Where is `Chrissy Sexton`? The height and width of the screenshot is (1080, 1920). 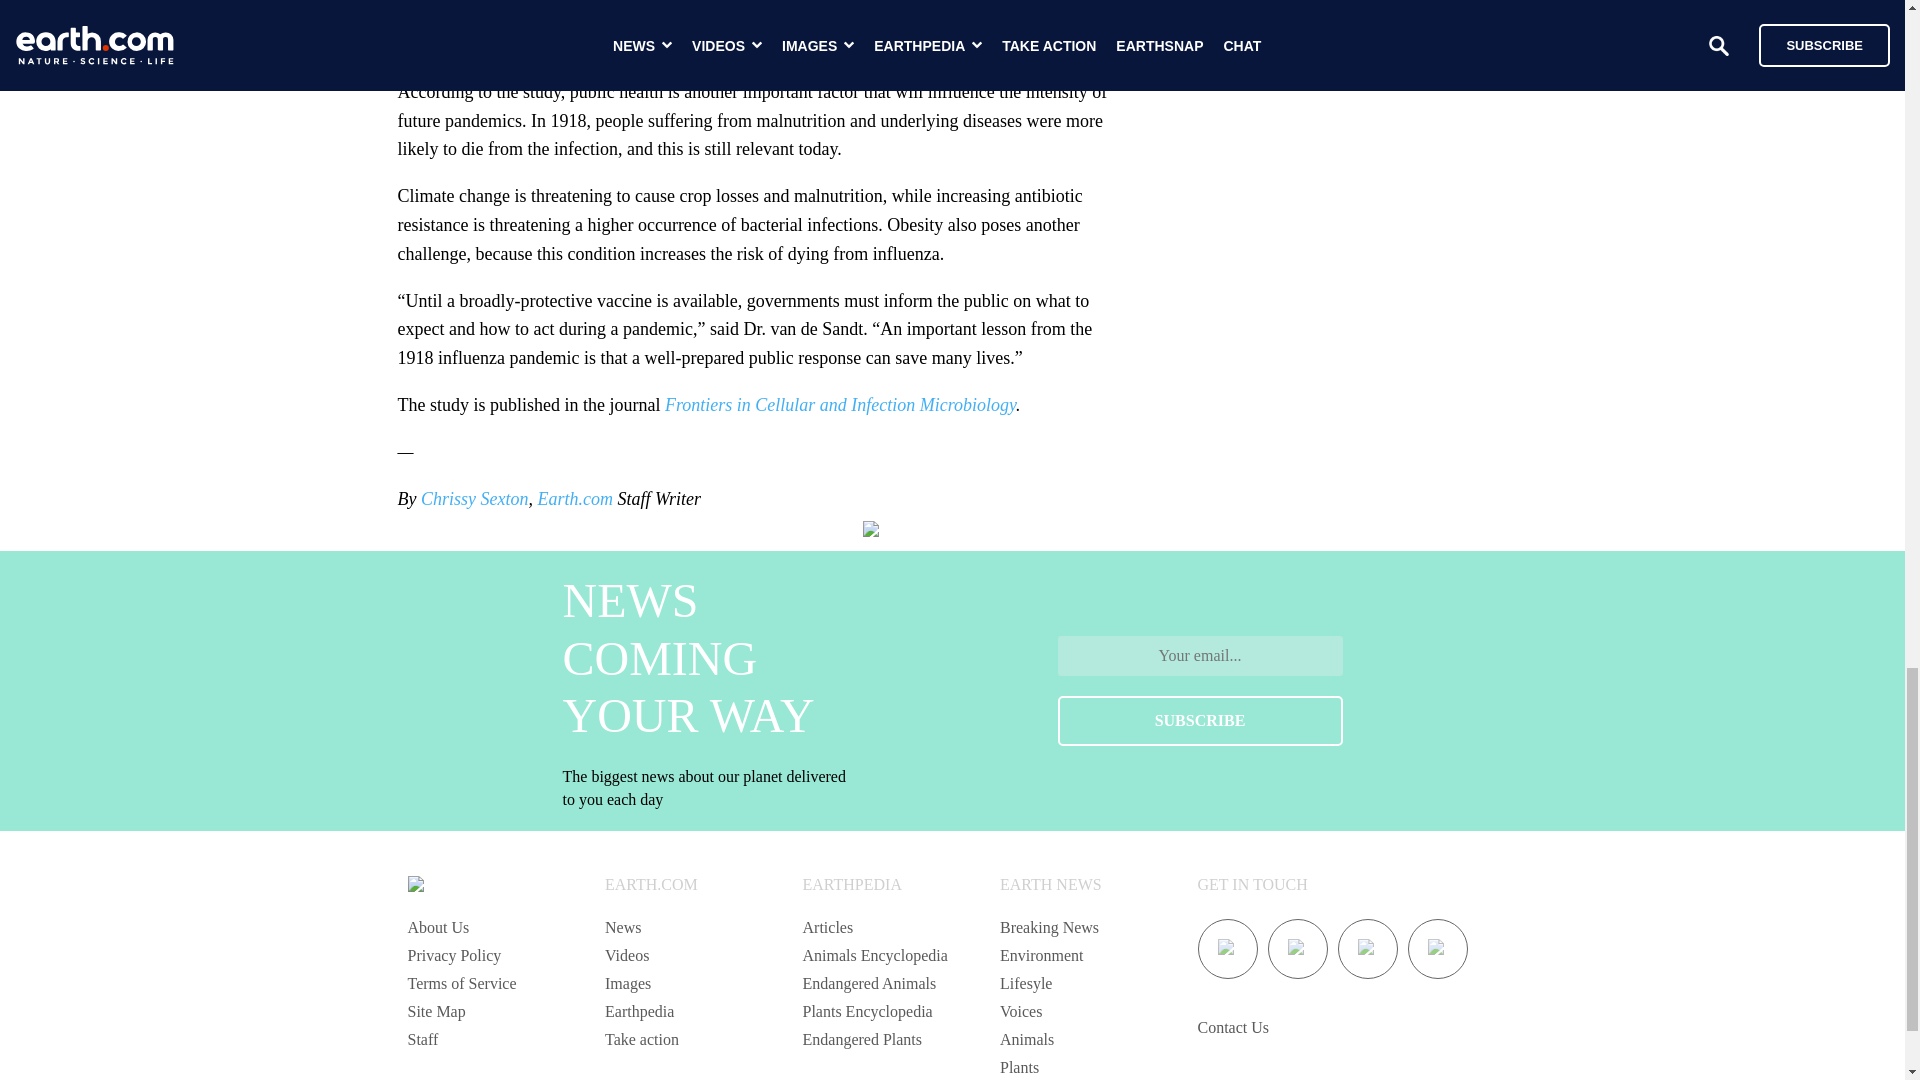 Chrissy Sexton is located at coordinates (474, 498).